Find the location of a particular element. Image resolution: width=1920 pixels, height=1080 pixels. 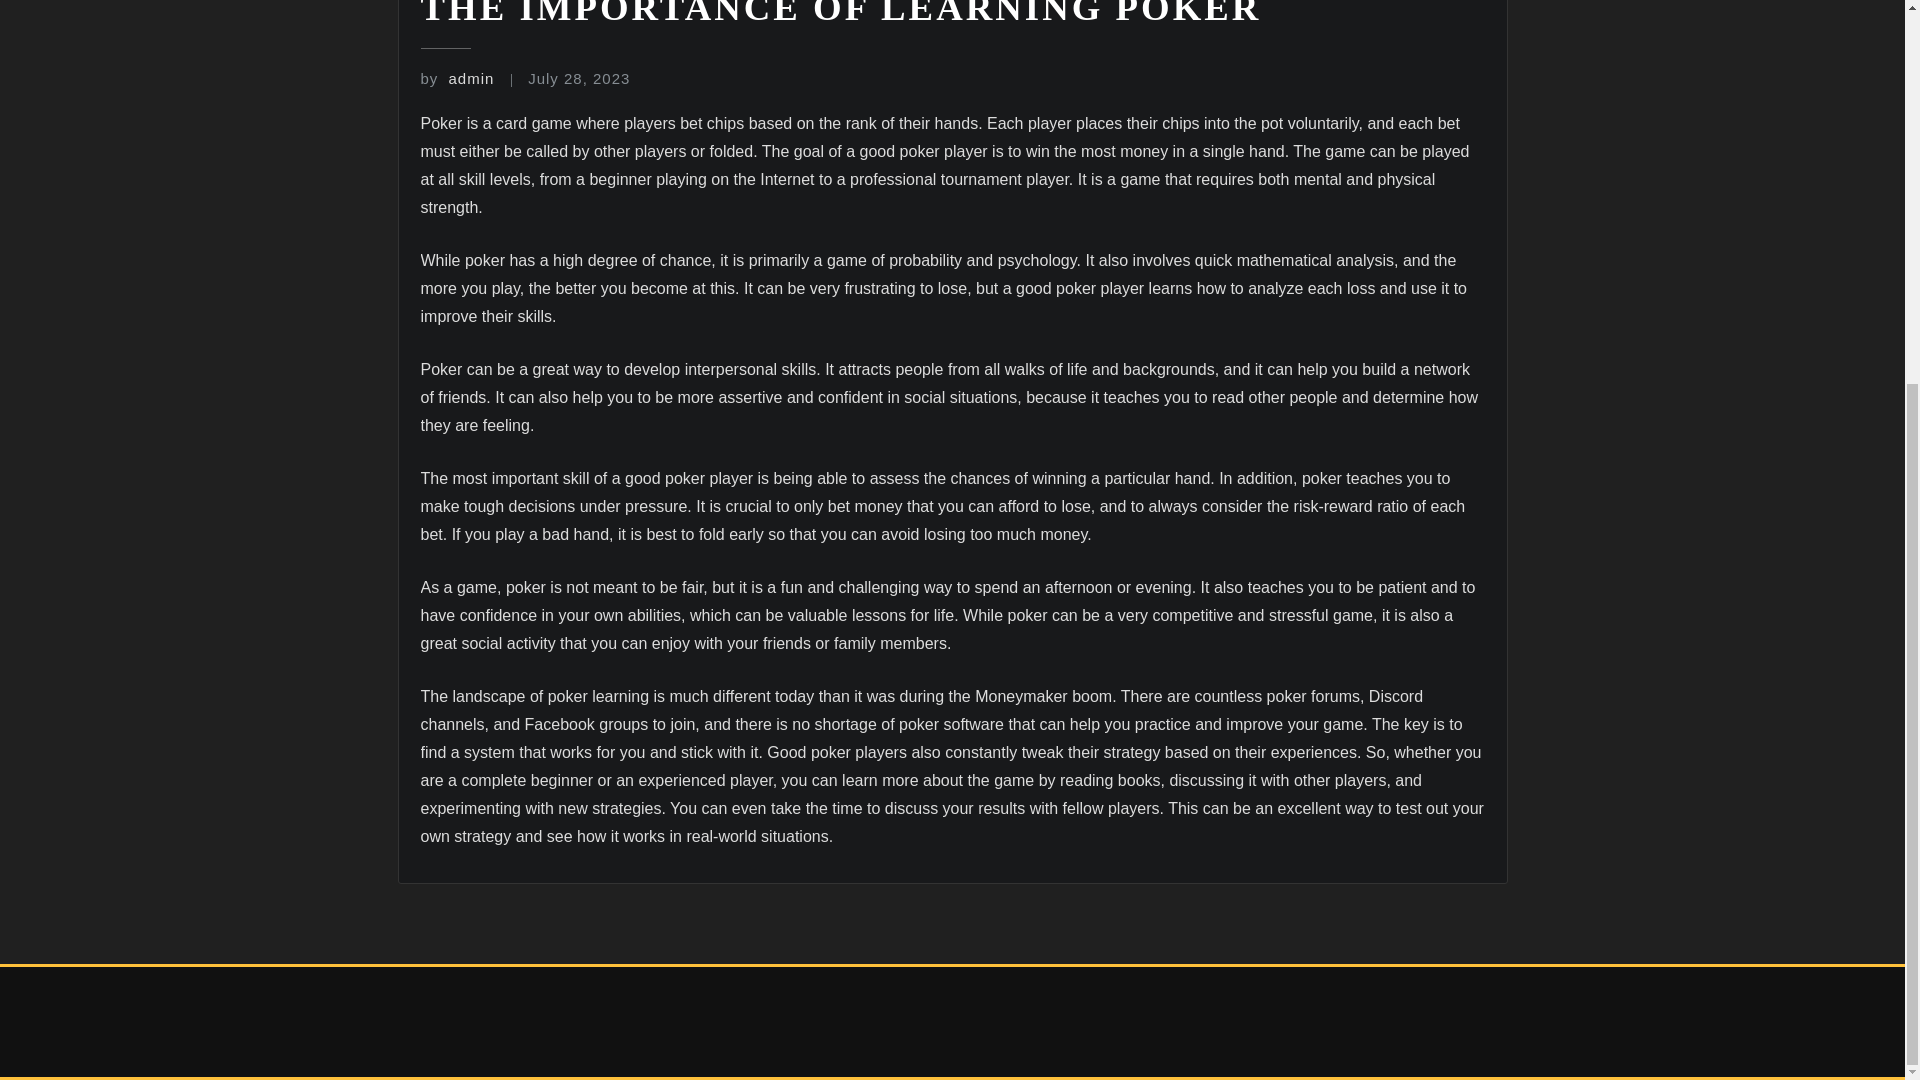

by admin is located at coordinates (456, 78).